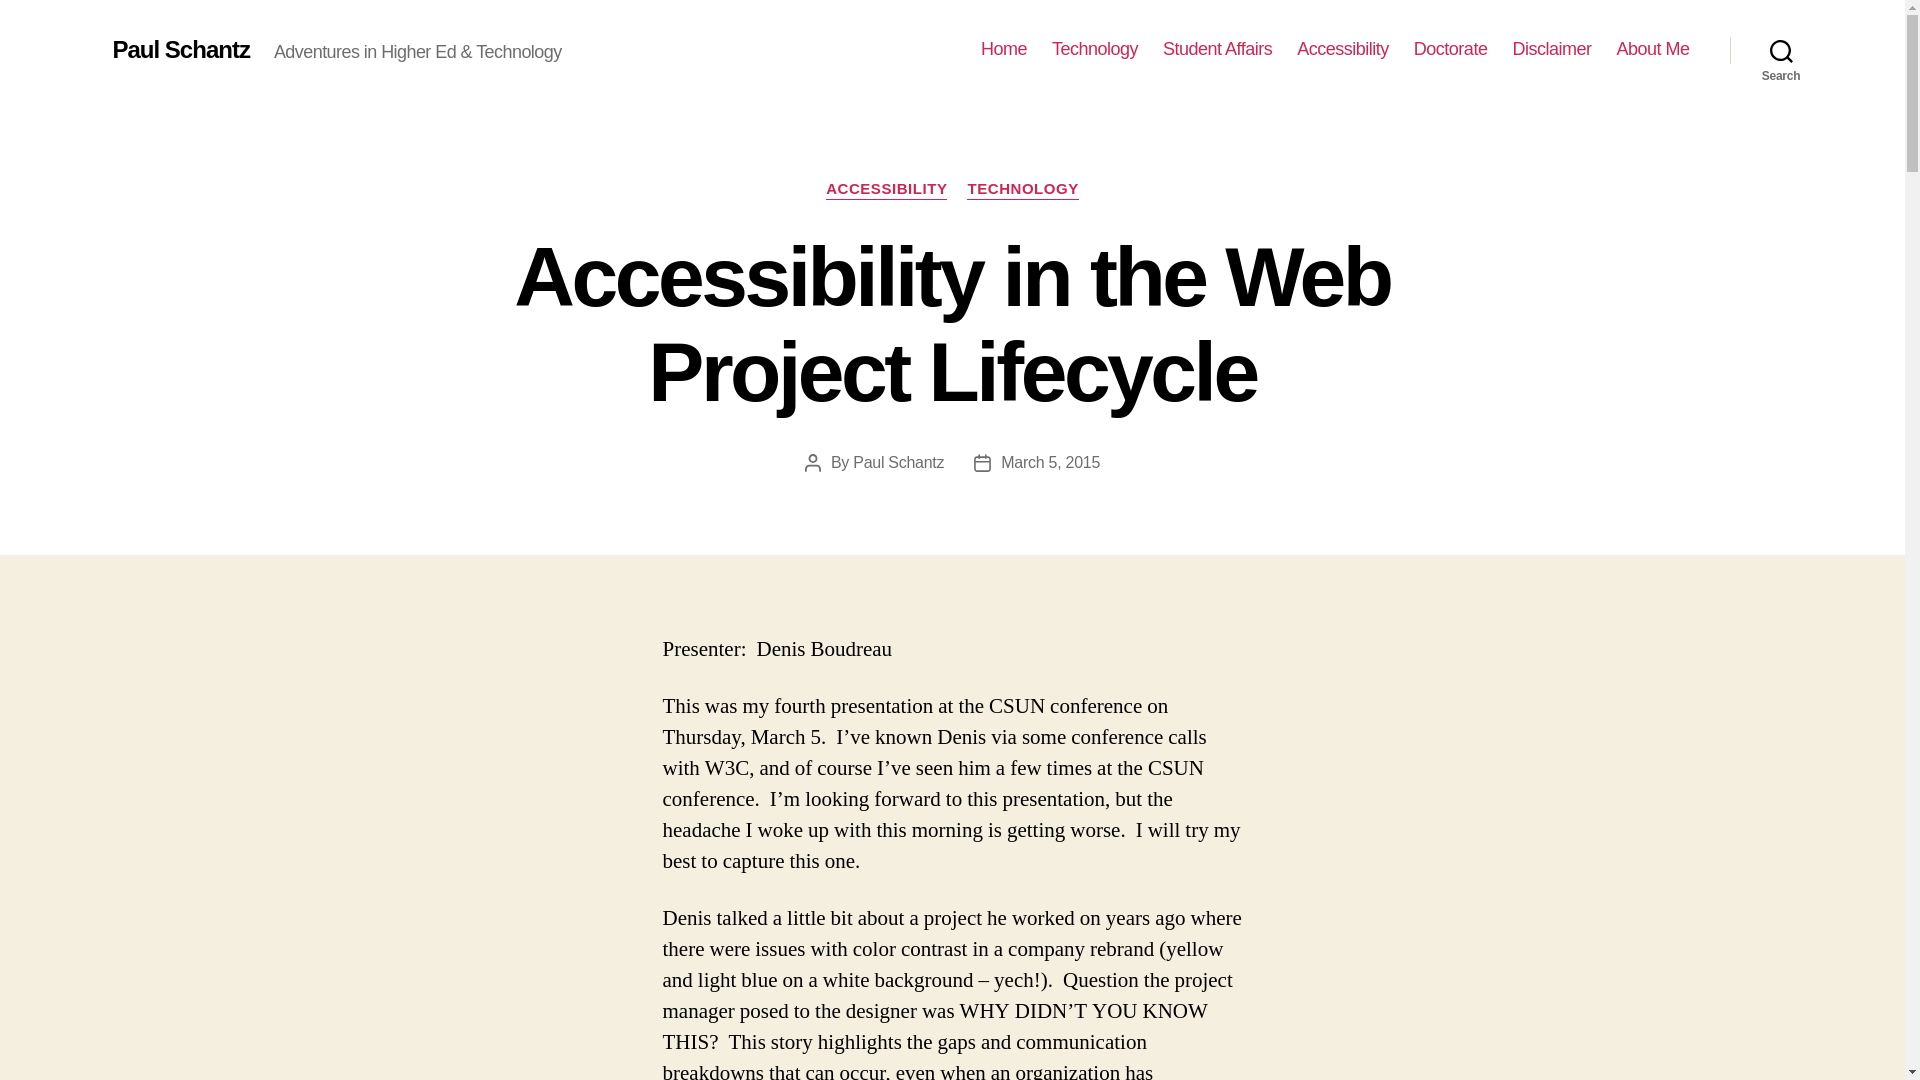 This screenshot has height=1080, width=1920. Describe the element at coordinates (1022, 190) in the screenshot. I see `TECHNOLOGY` at that location.